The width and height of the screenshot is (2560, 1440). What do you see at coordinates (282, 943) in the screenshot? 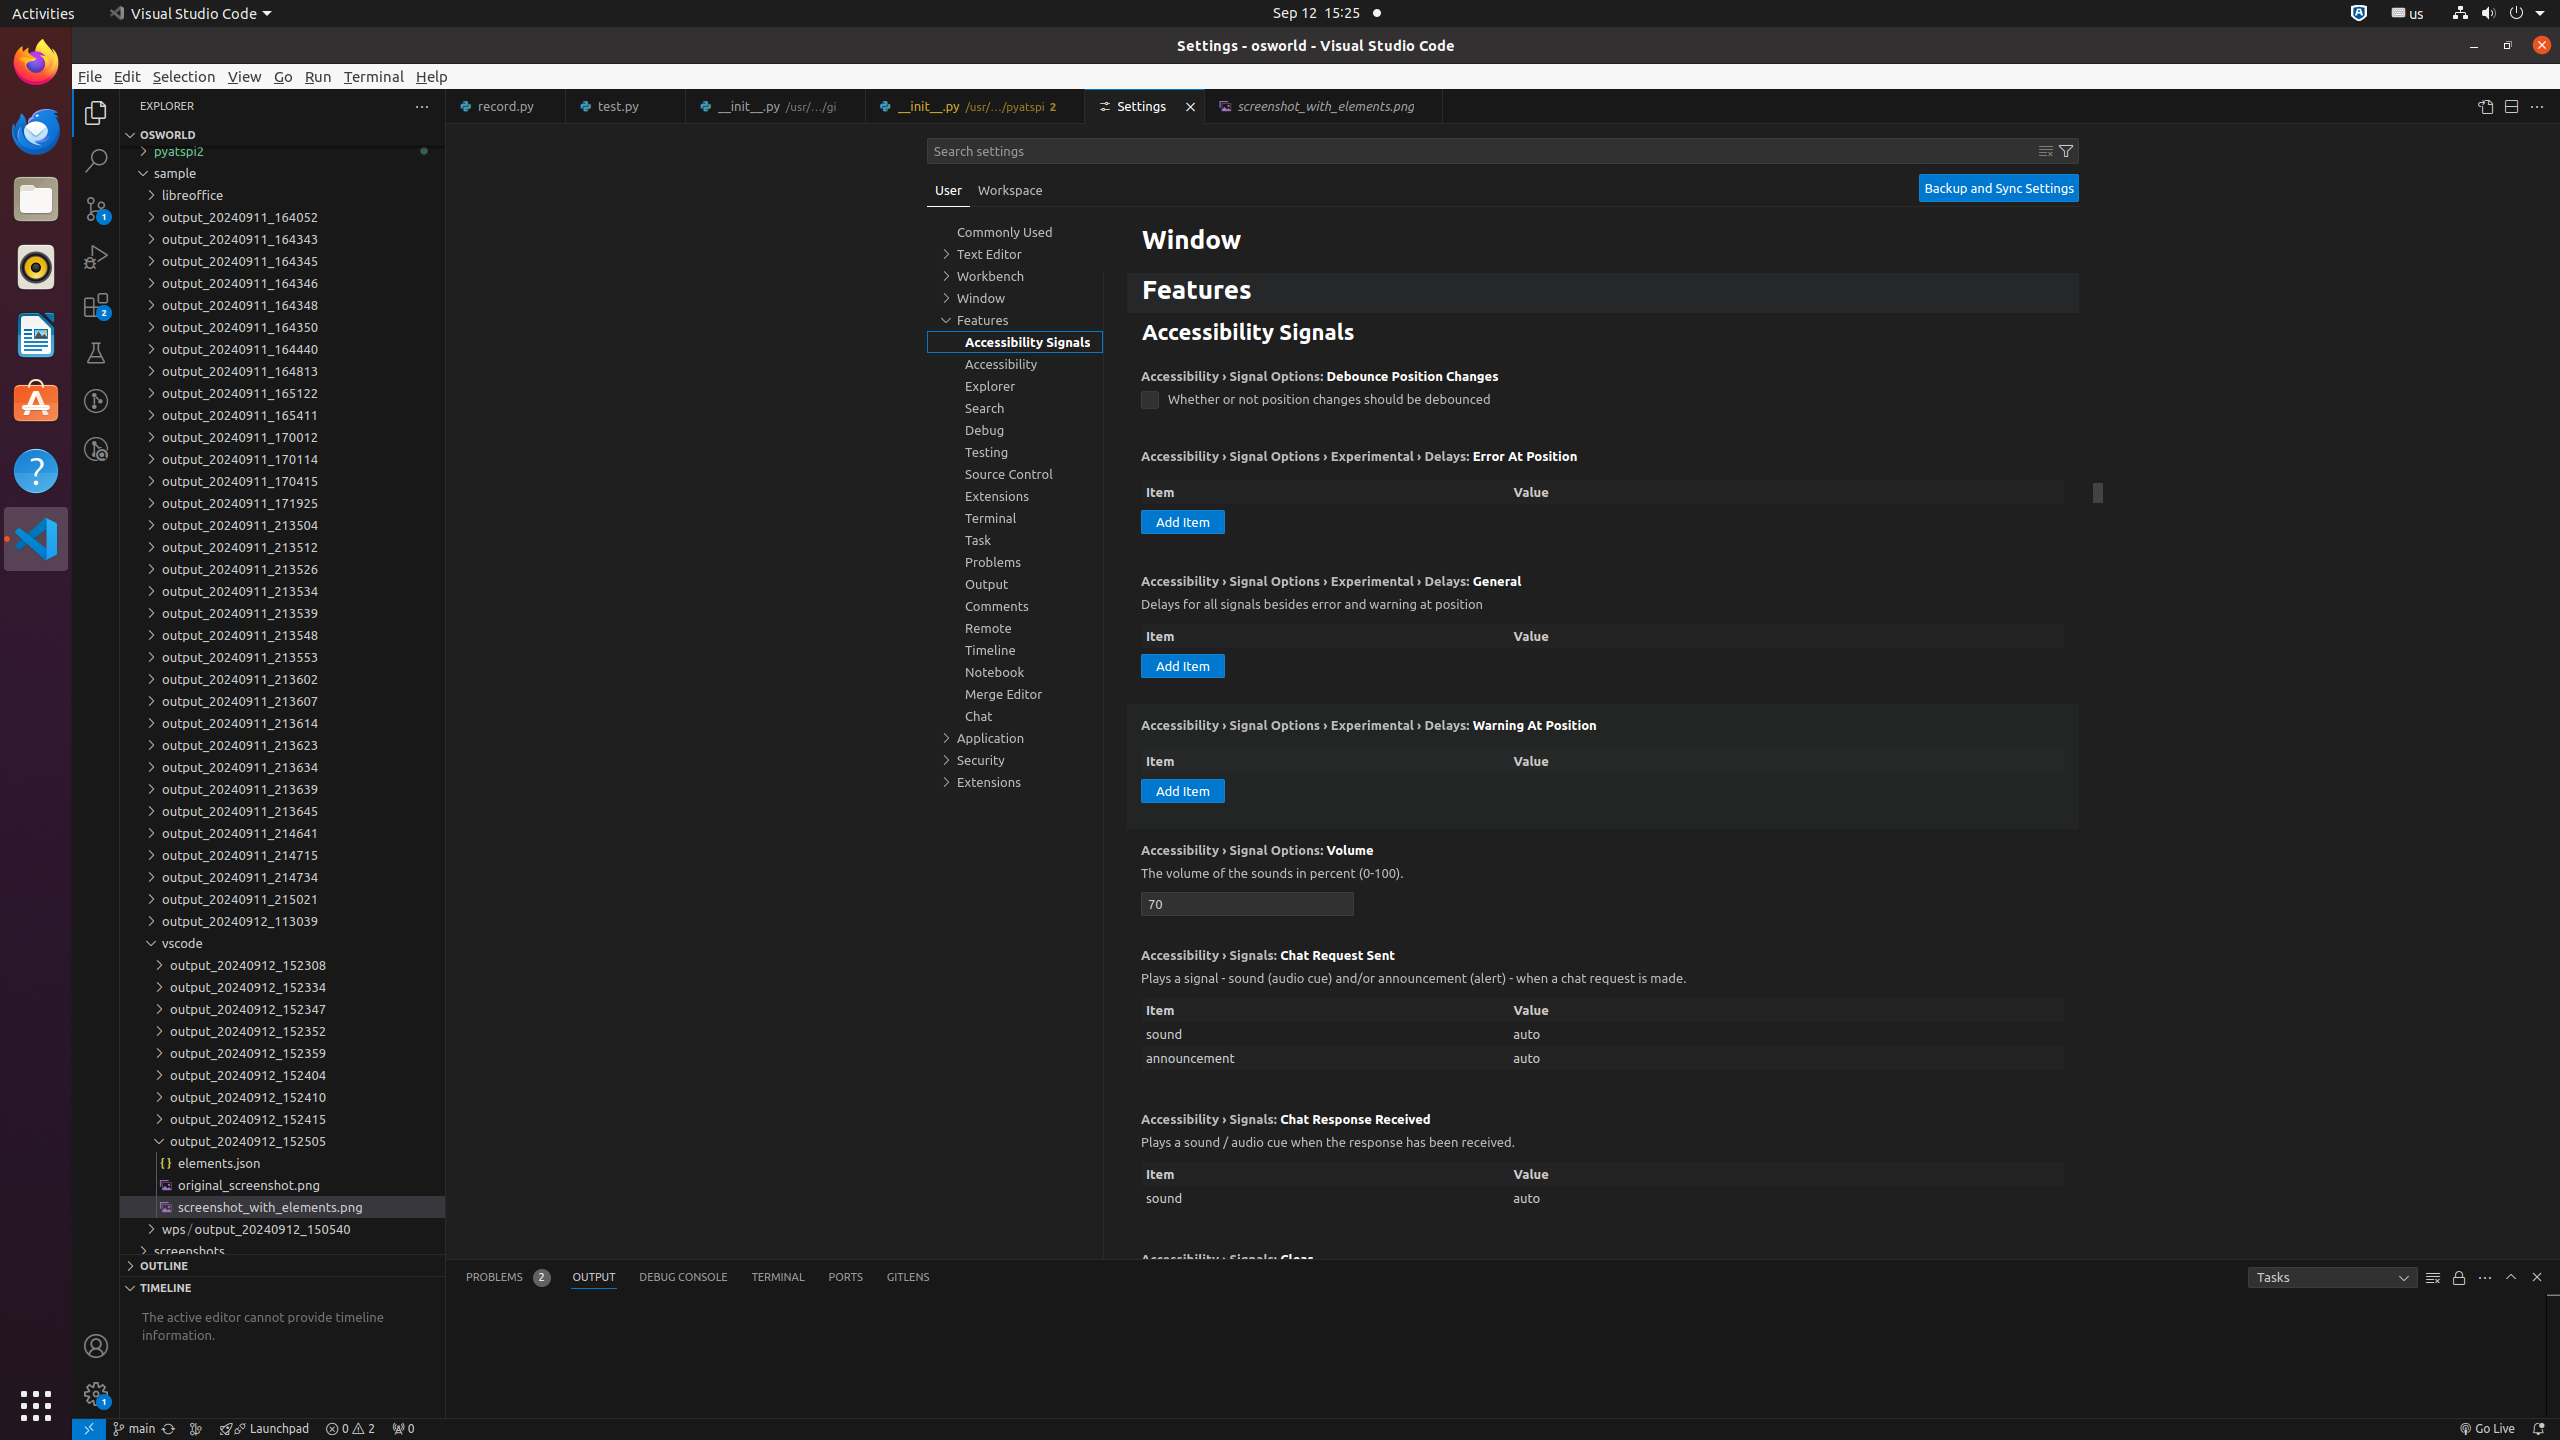
I see `vscode` at bounding box center [282, 943].